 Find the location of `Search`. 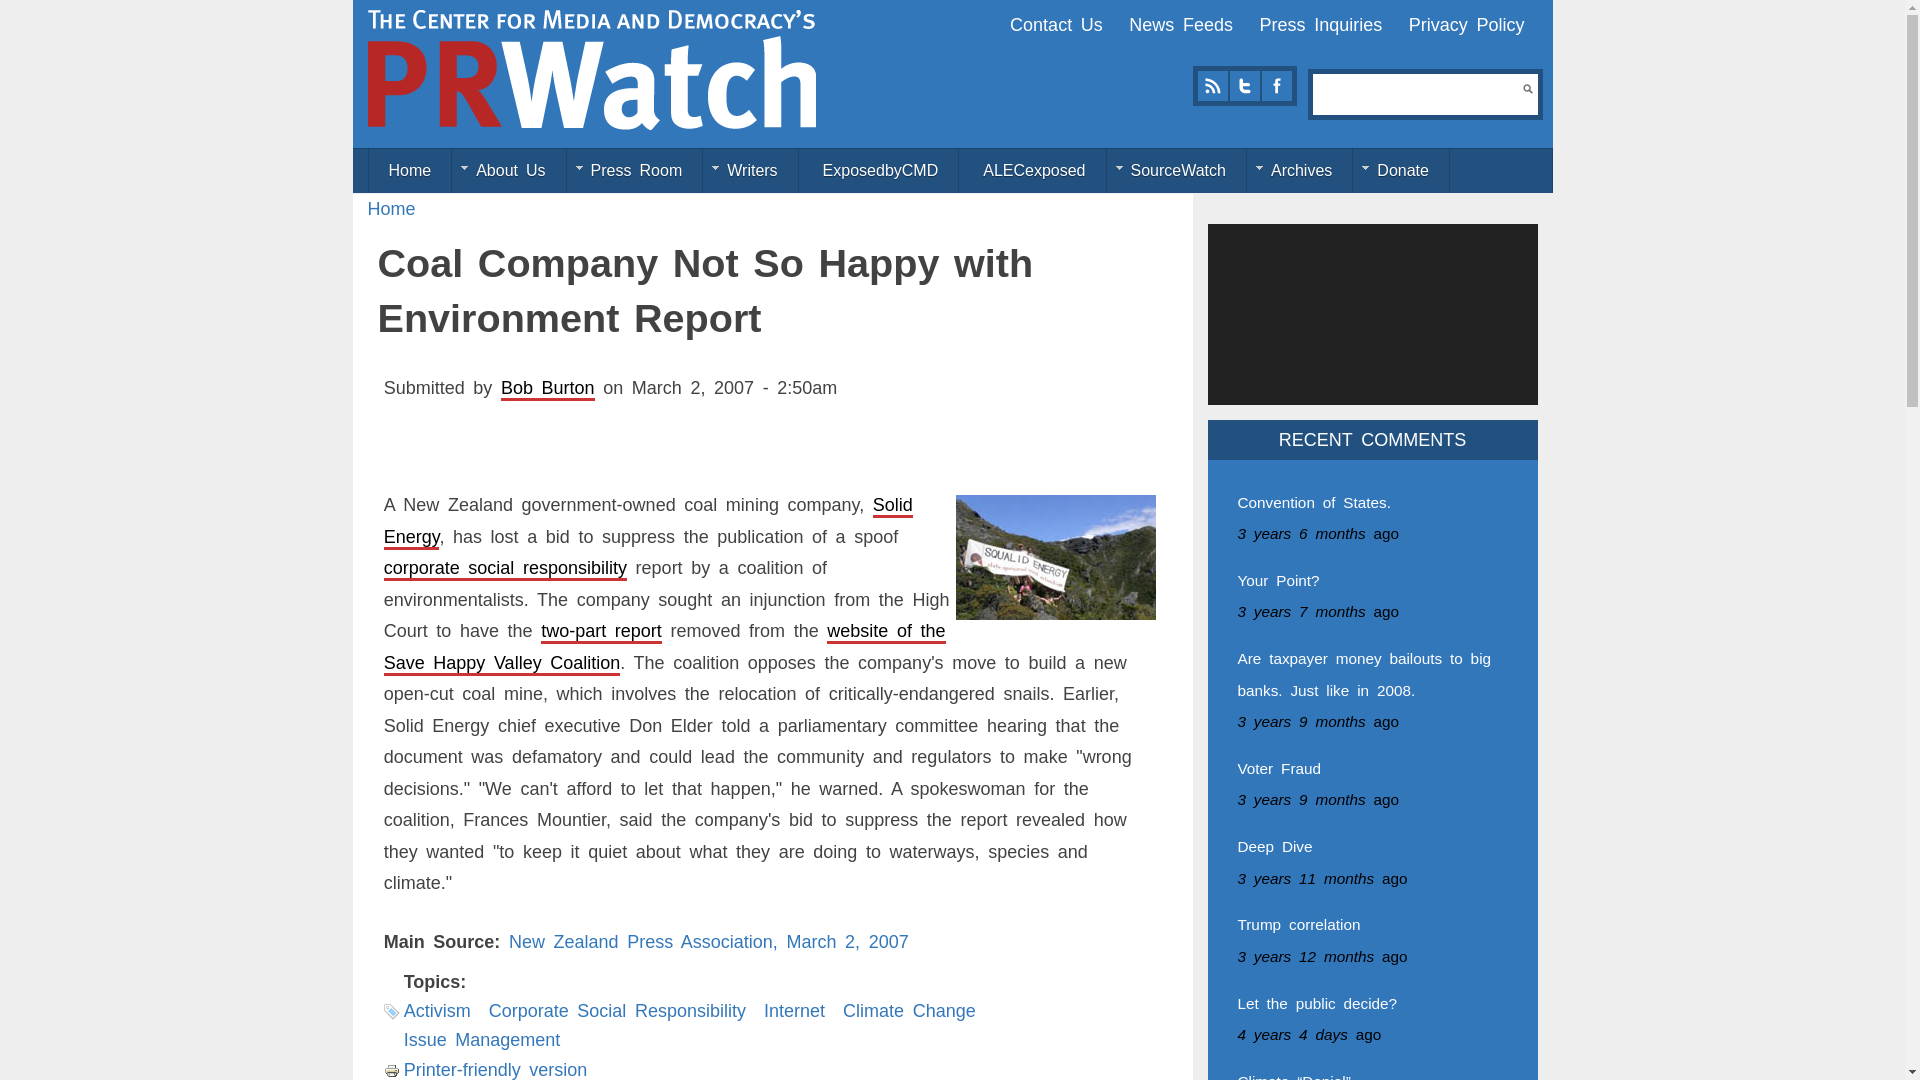

Search is located at coordinates (1527, 88).